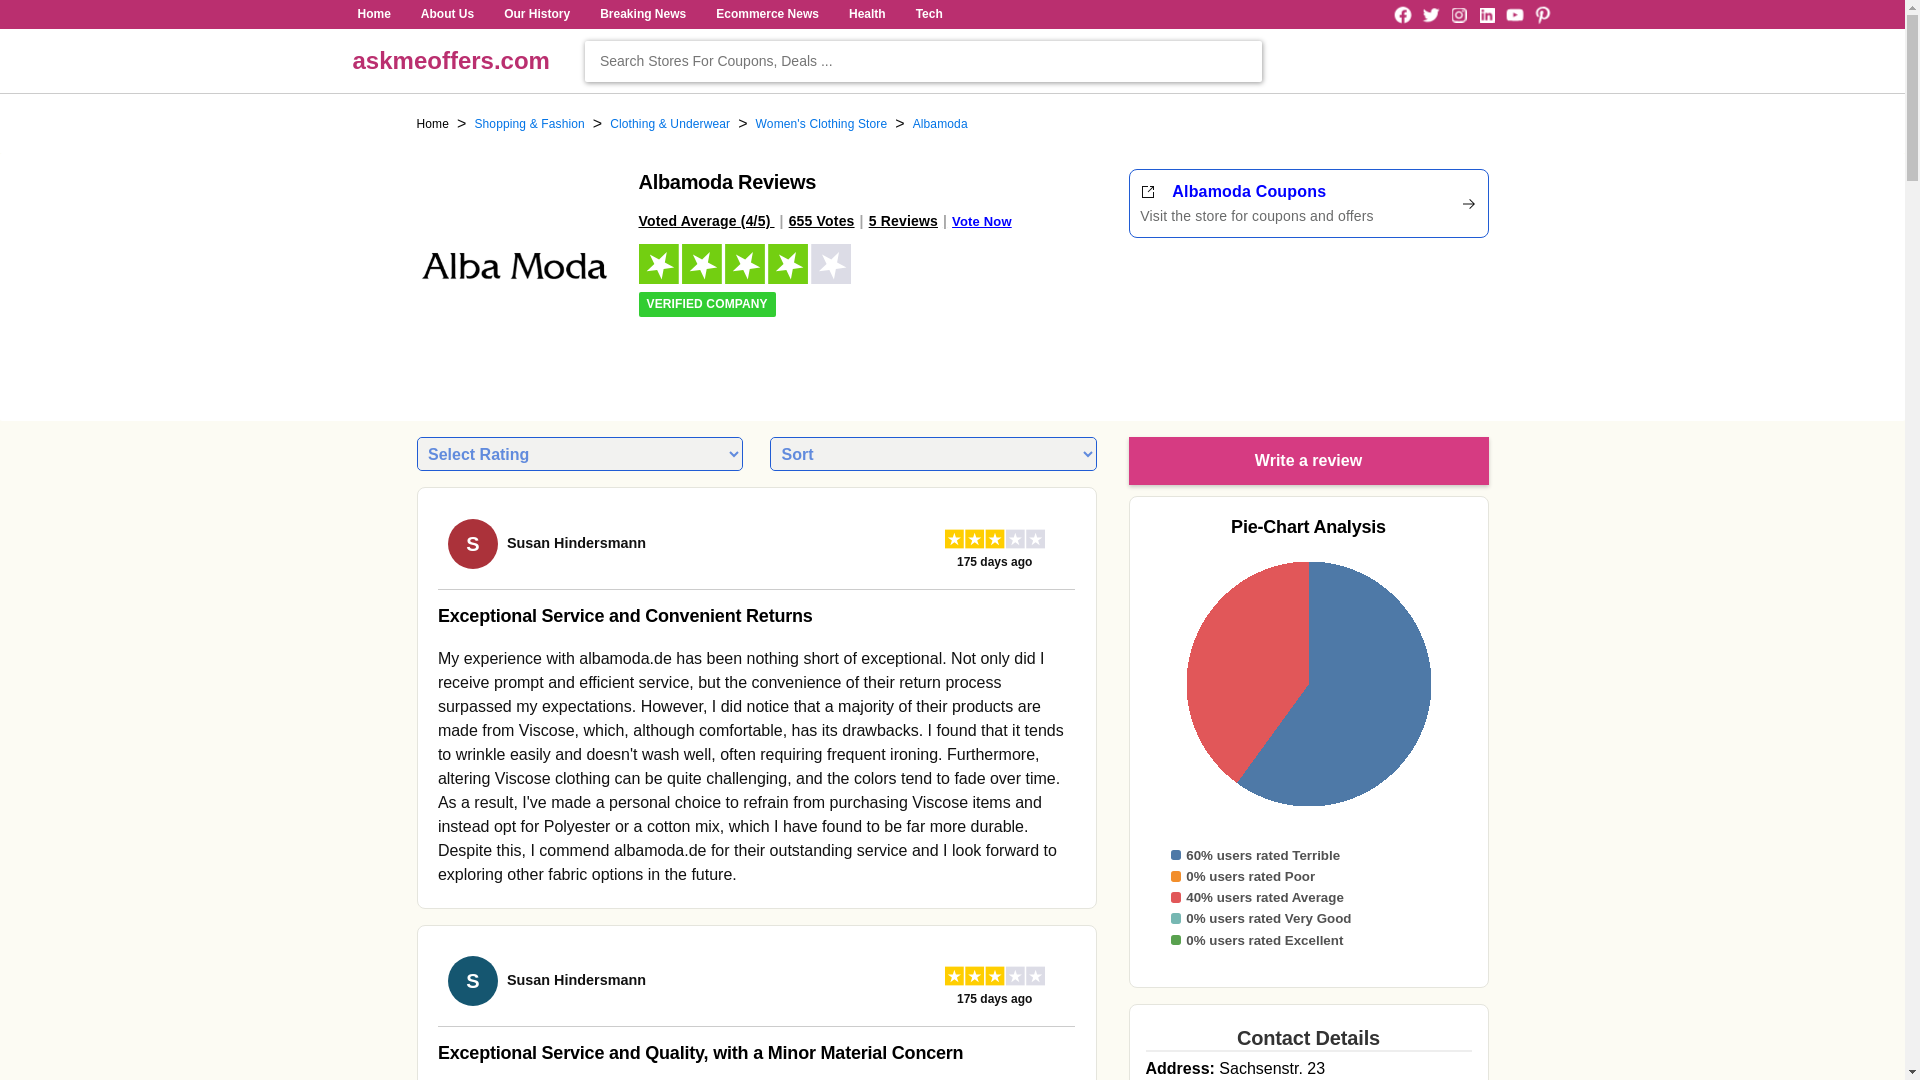 Image resolution: width=1920 pixels, height=1080 pixels. What do you see at coordinates (1458, 15) in the screenshot?
I see `Twitter Username` at bounding box center [1458, 15].